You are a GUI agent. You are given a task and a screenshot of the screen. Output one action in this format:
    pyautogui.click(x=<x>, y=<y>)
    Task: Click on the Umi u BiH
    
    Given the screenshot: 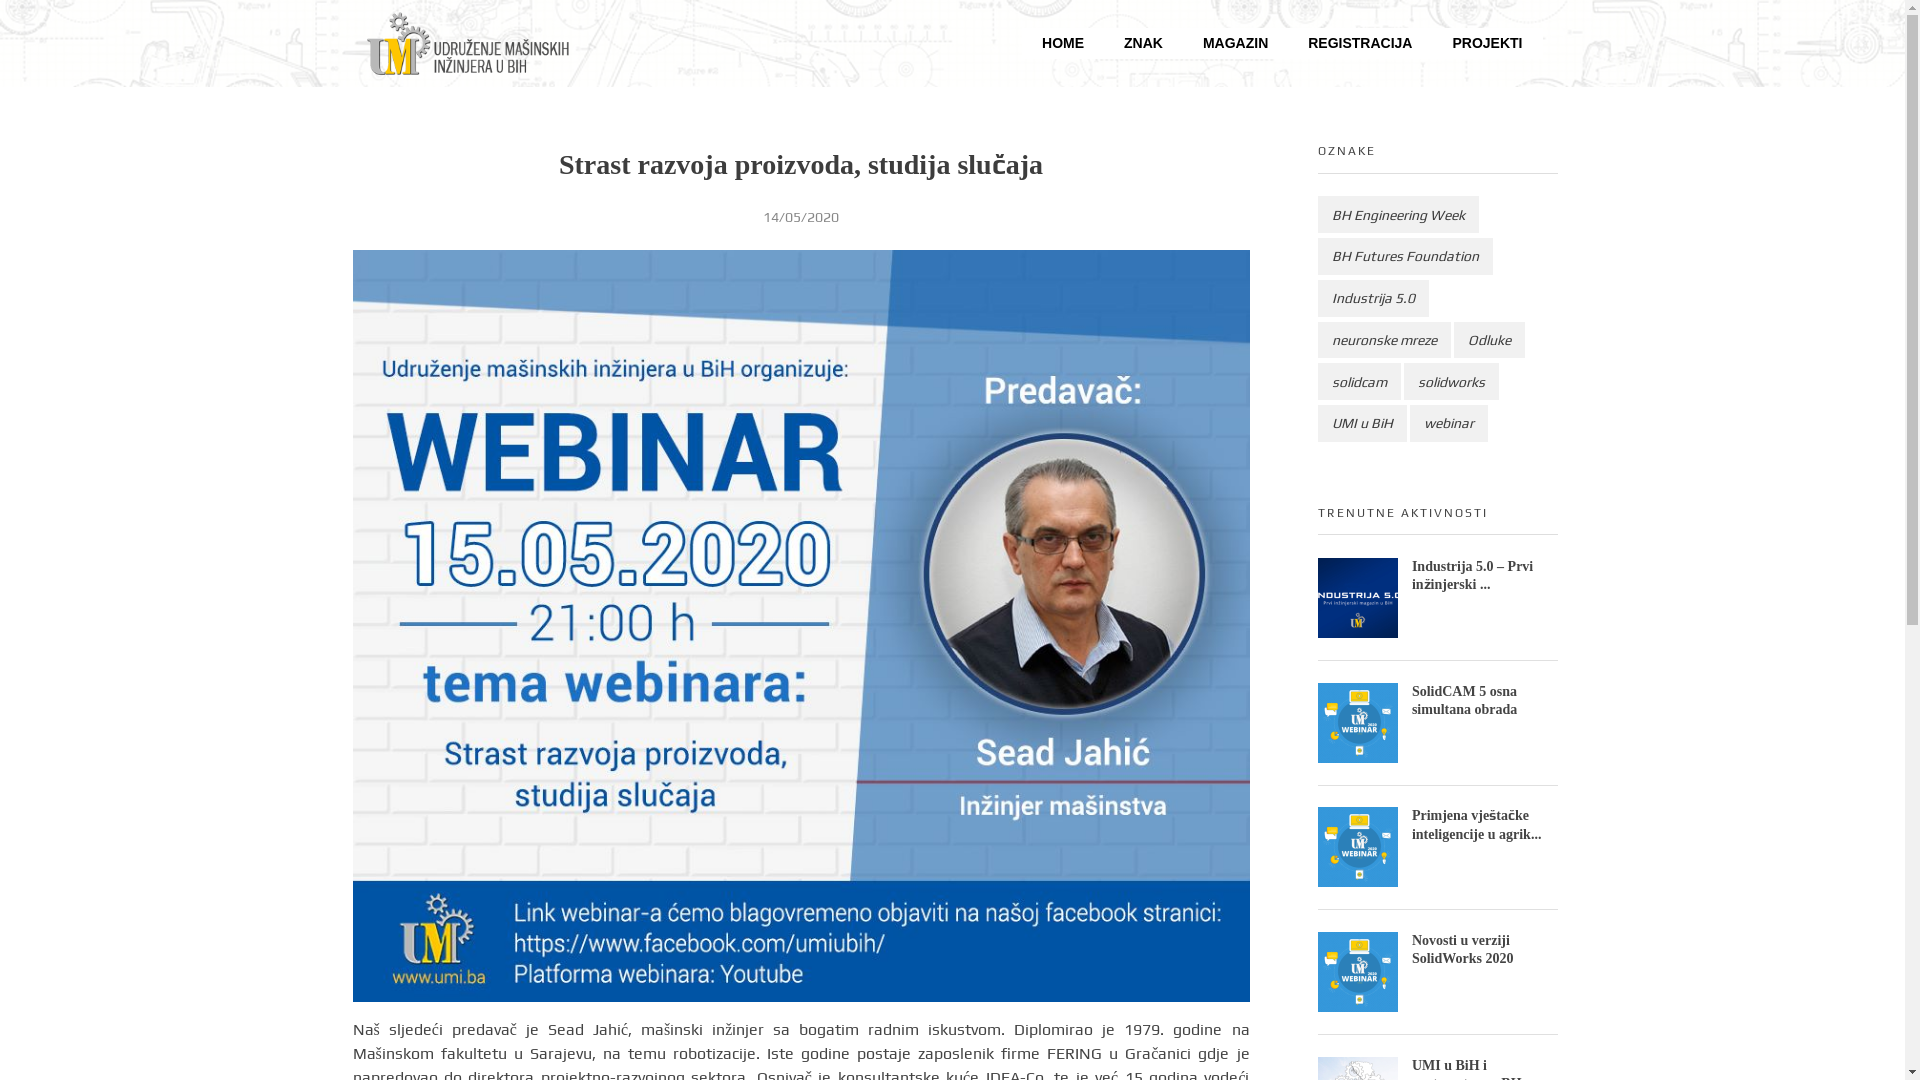 What is the action you would take?
    pyautogui.click(x=512, y=45)
    